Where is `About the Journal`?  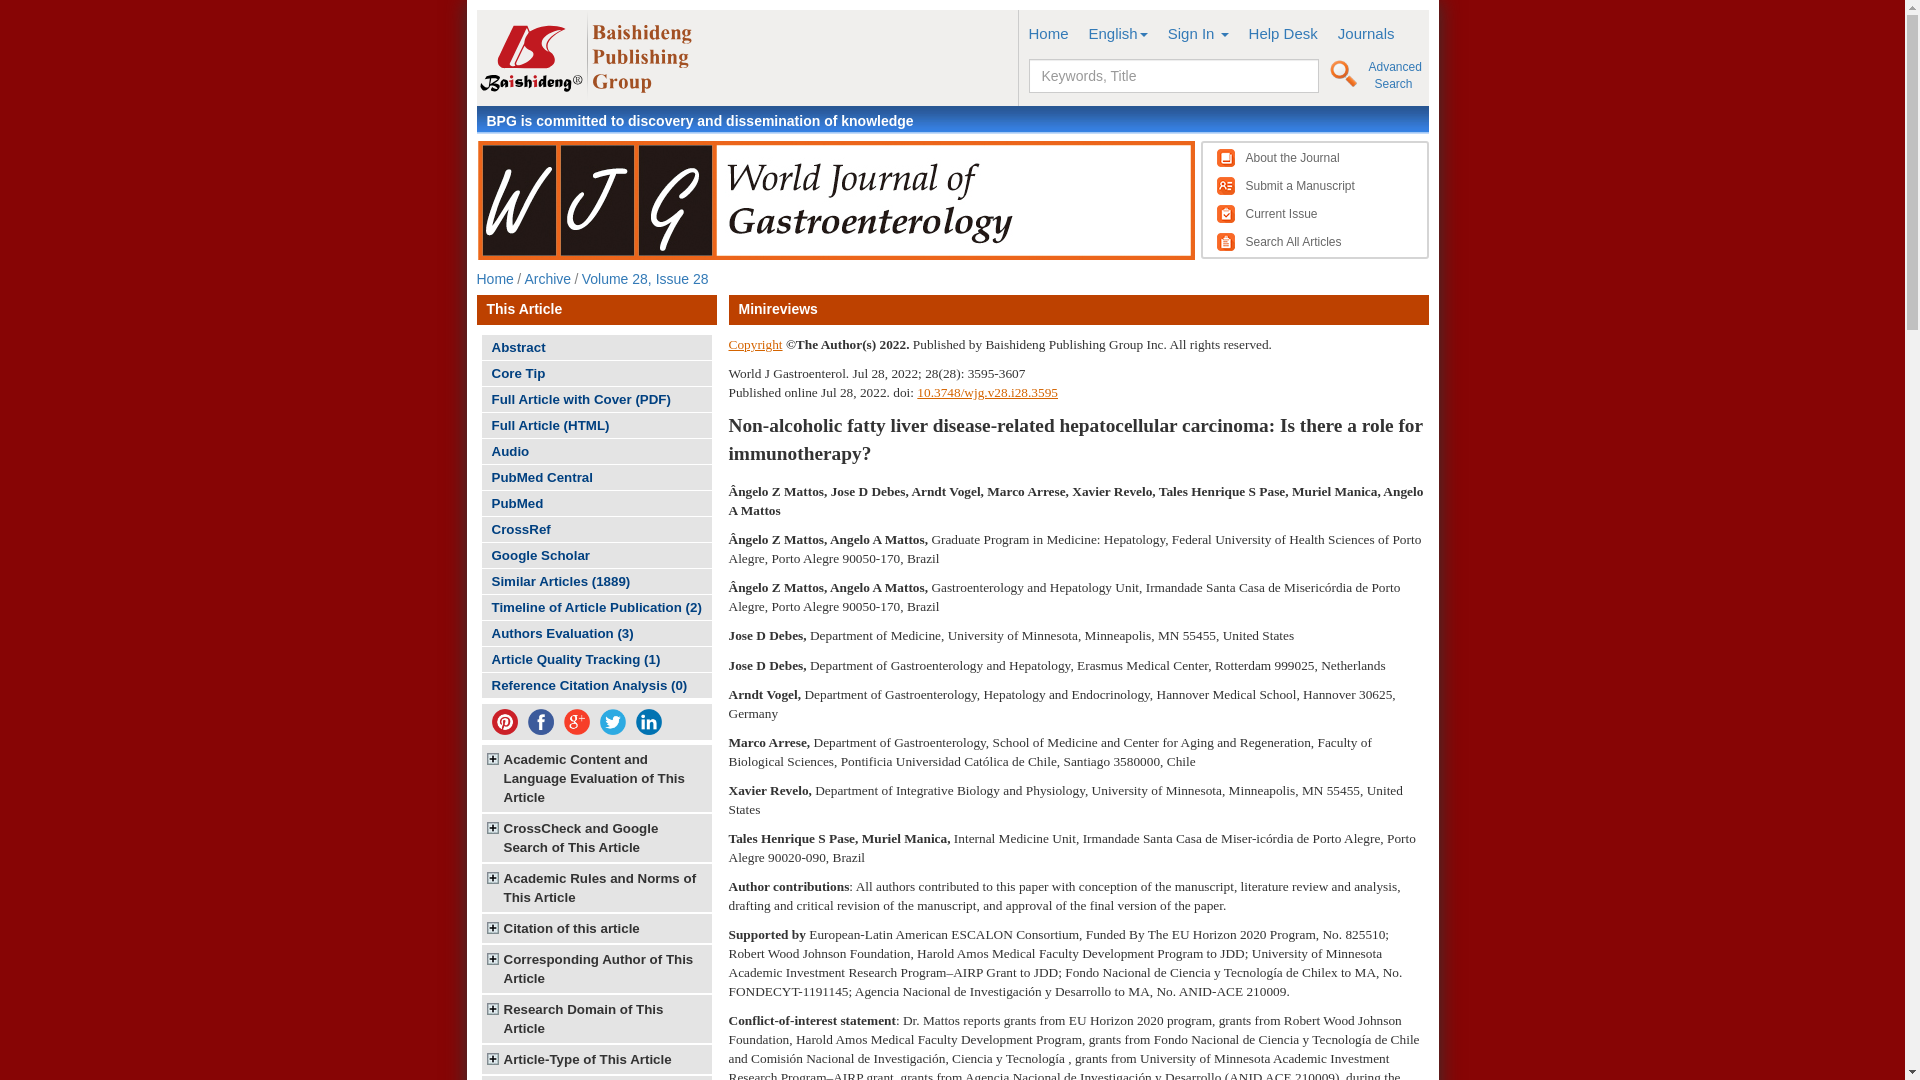 About the Journal is located at coordinates (1293, 158).